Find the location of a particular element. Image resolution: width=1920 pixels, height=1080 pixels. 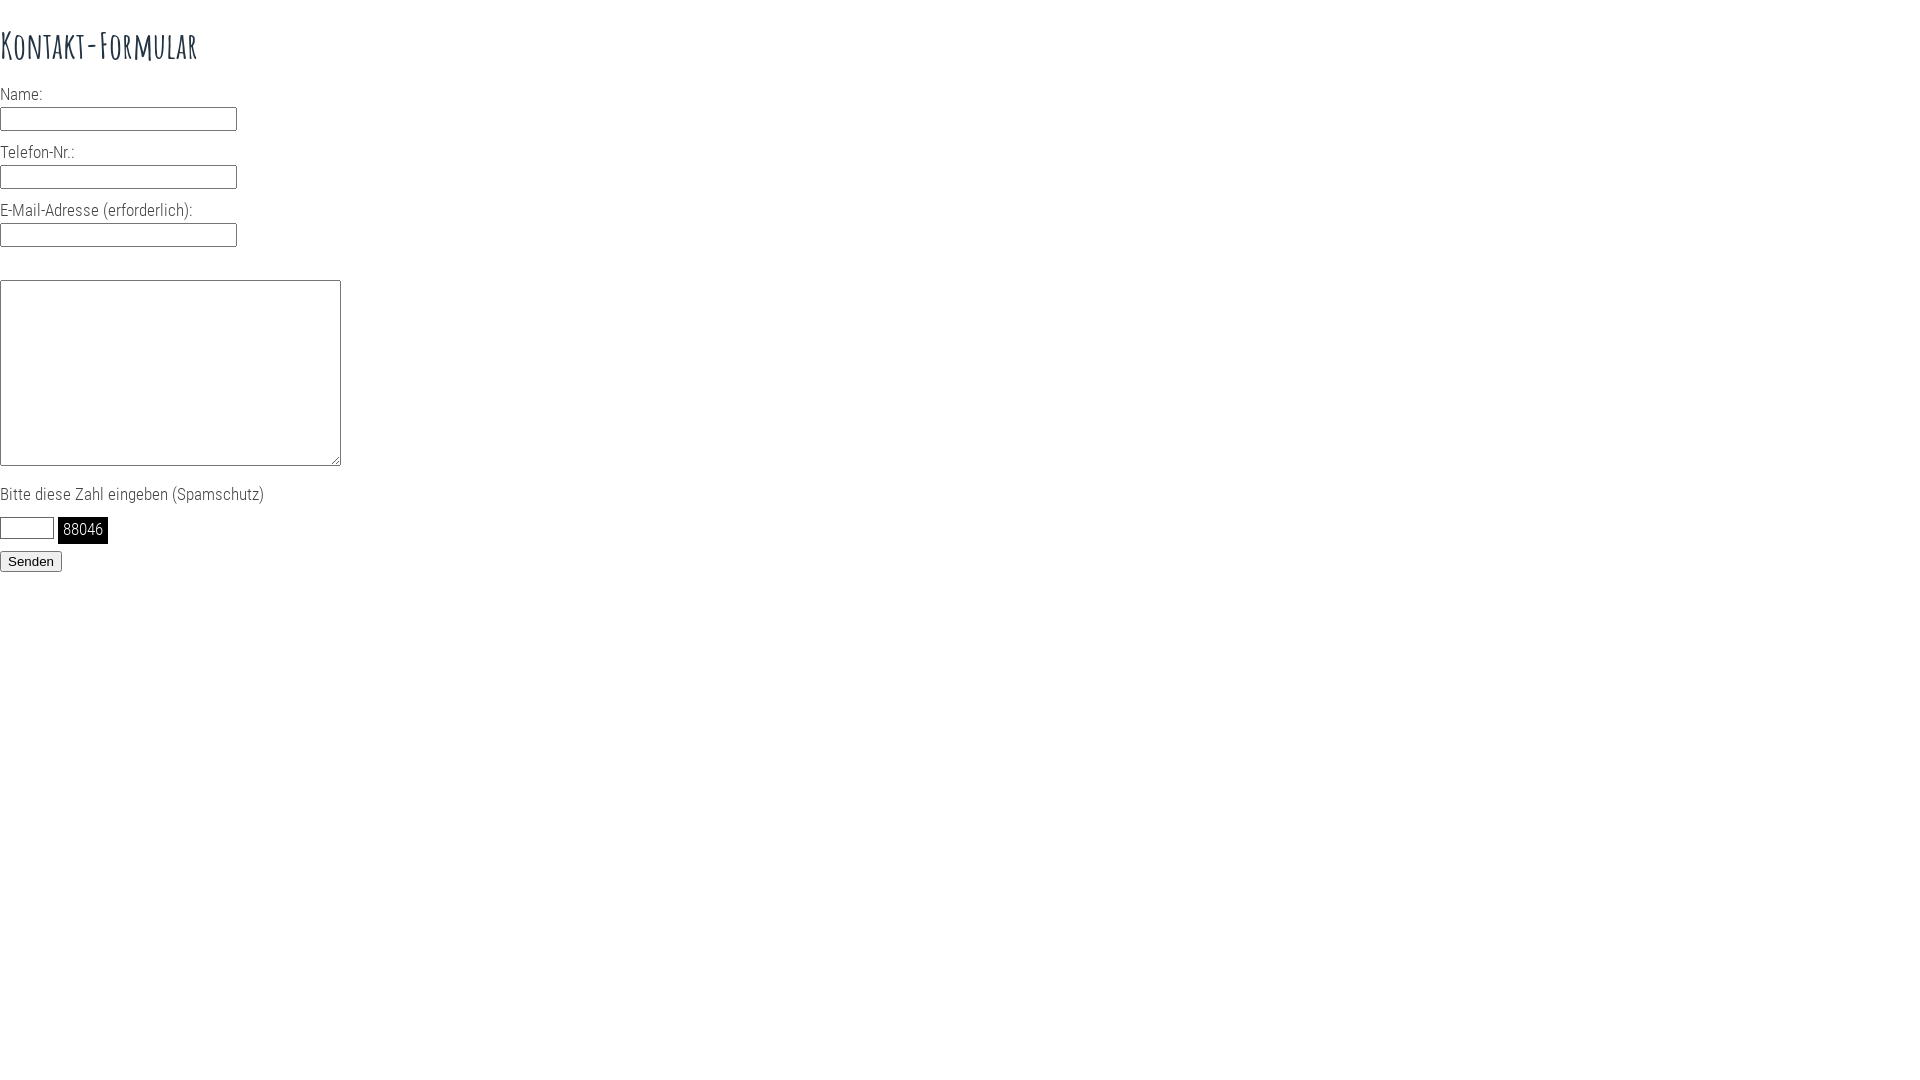

Senden is located at coordinates (31, 562).